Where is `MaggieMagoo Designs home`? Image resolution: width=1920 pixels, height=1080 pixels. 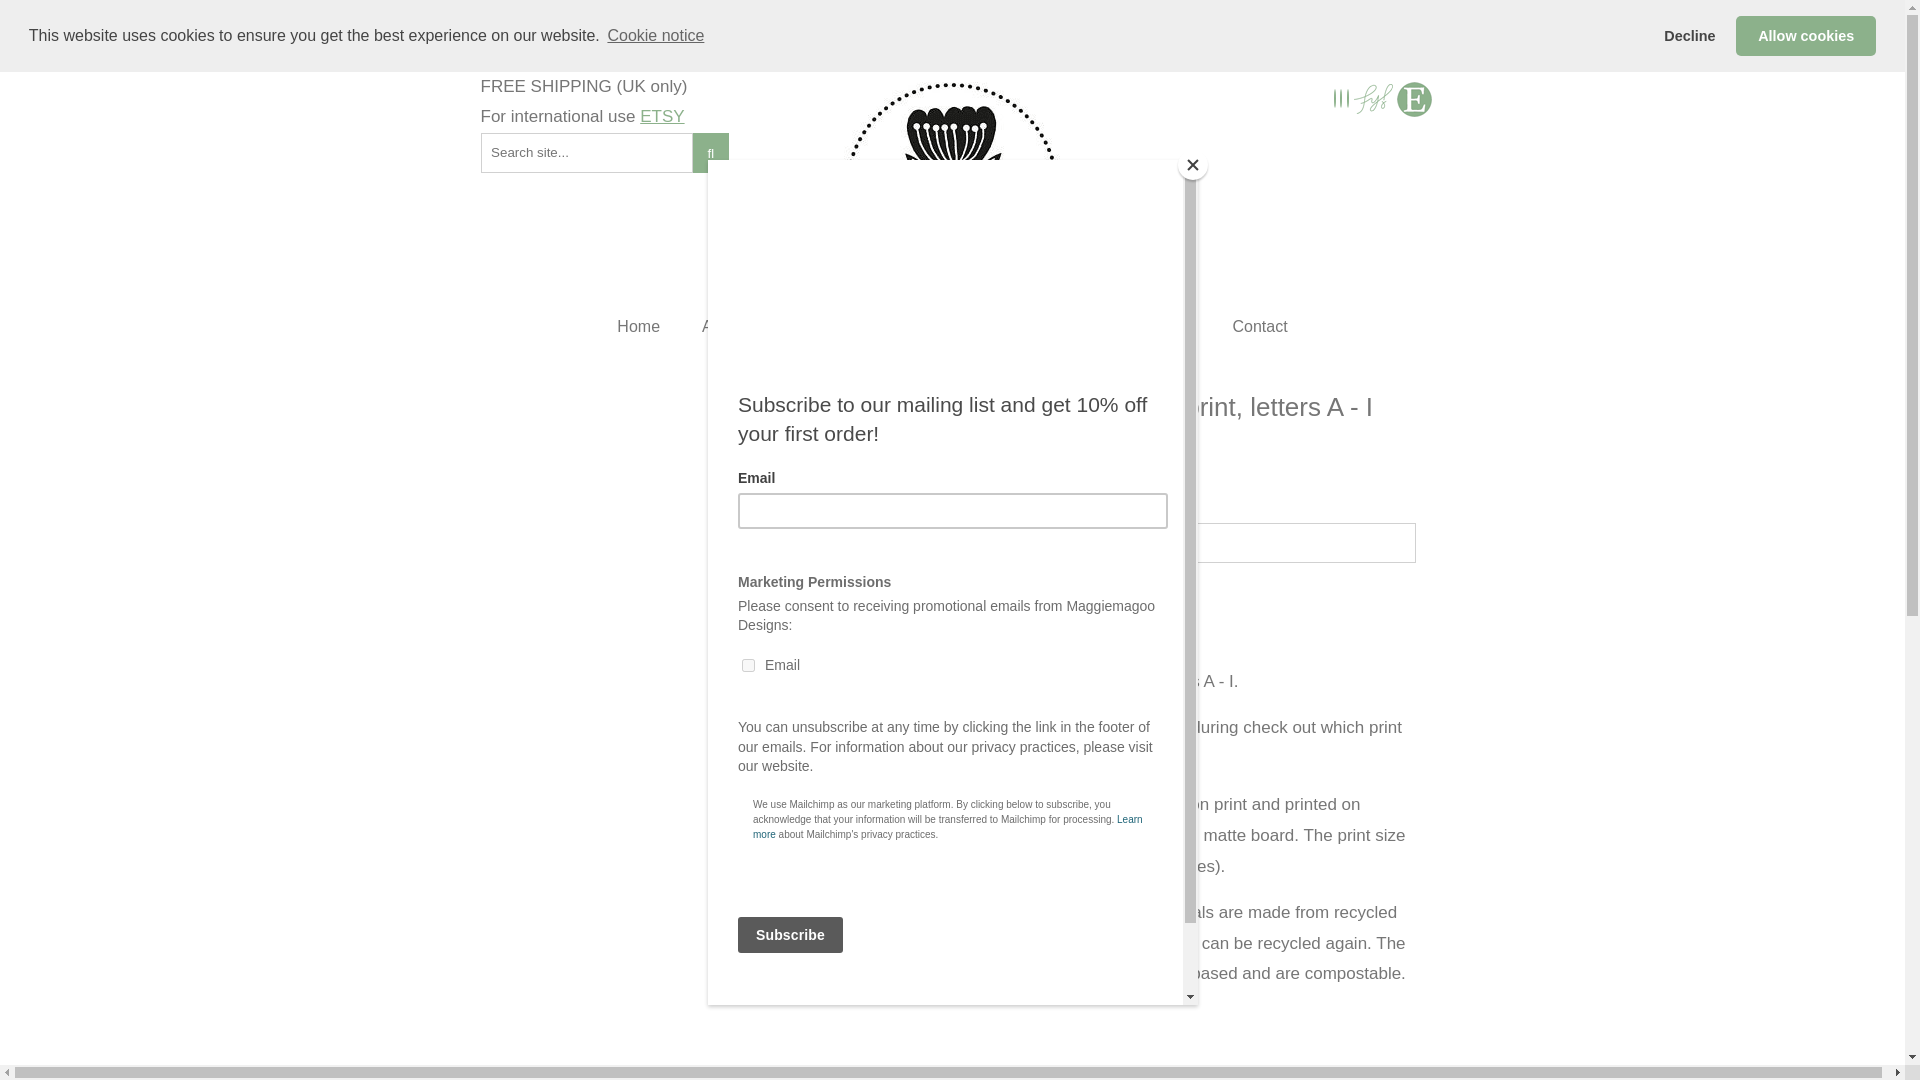 MaggieMagoo Designs home is located at coordinates (952, 190).